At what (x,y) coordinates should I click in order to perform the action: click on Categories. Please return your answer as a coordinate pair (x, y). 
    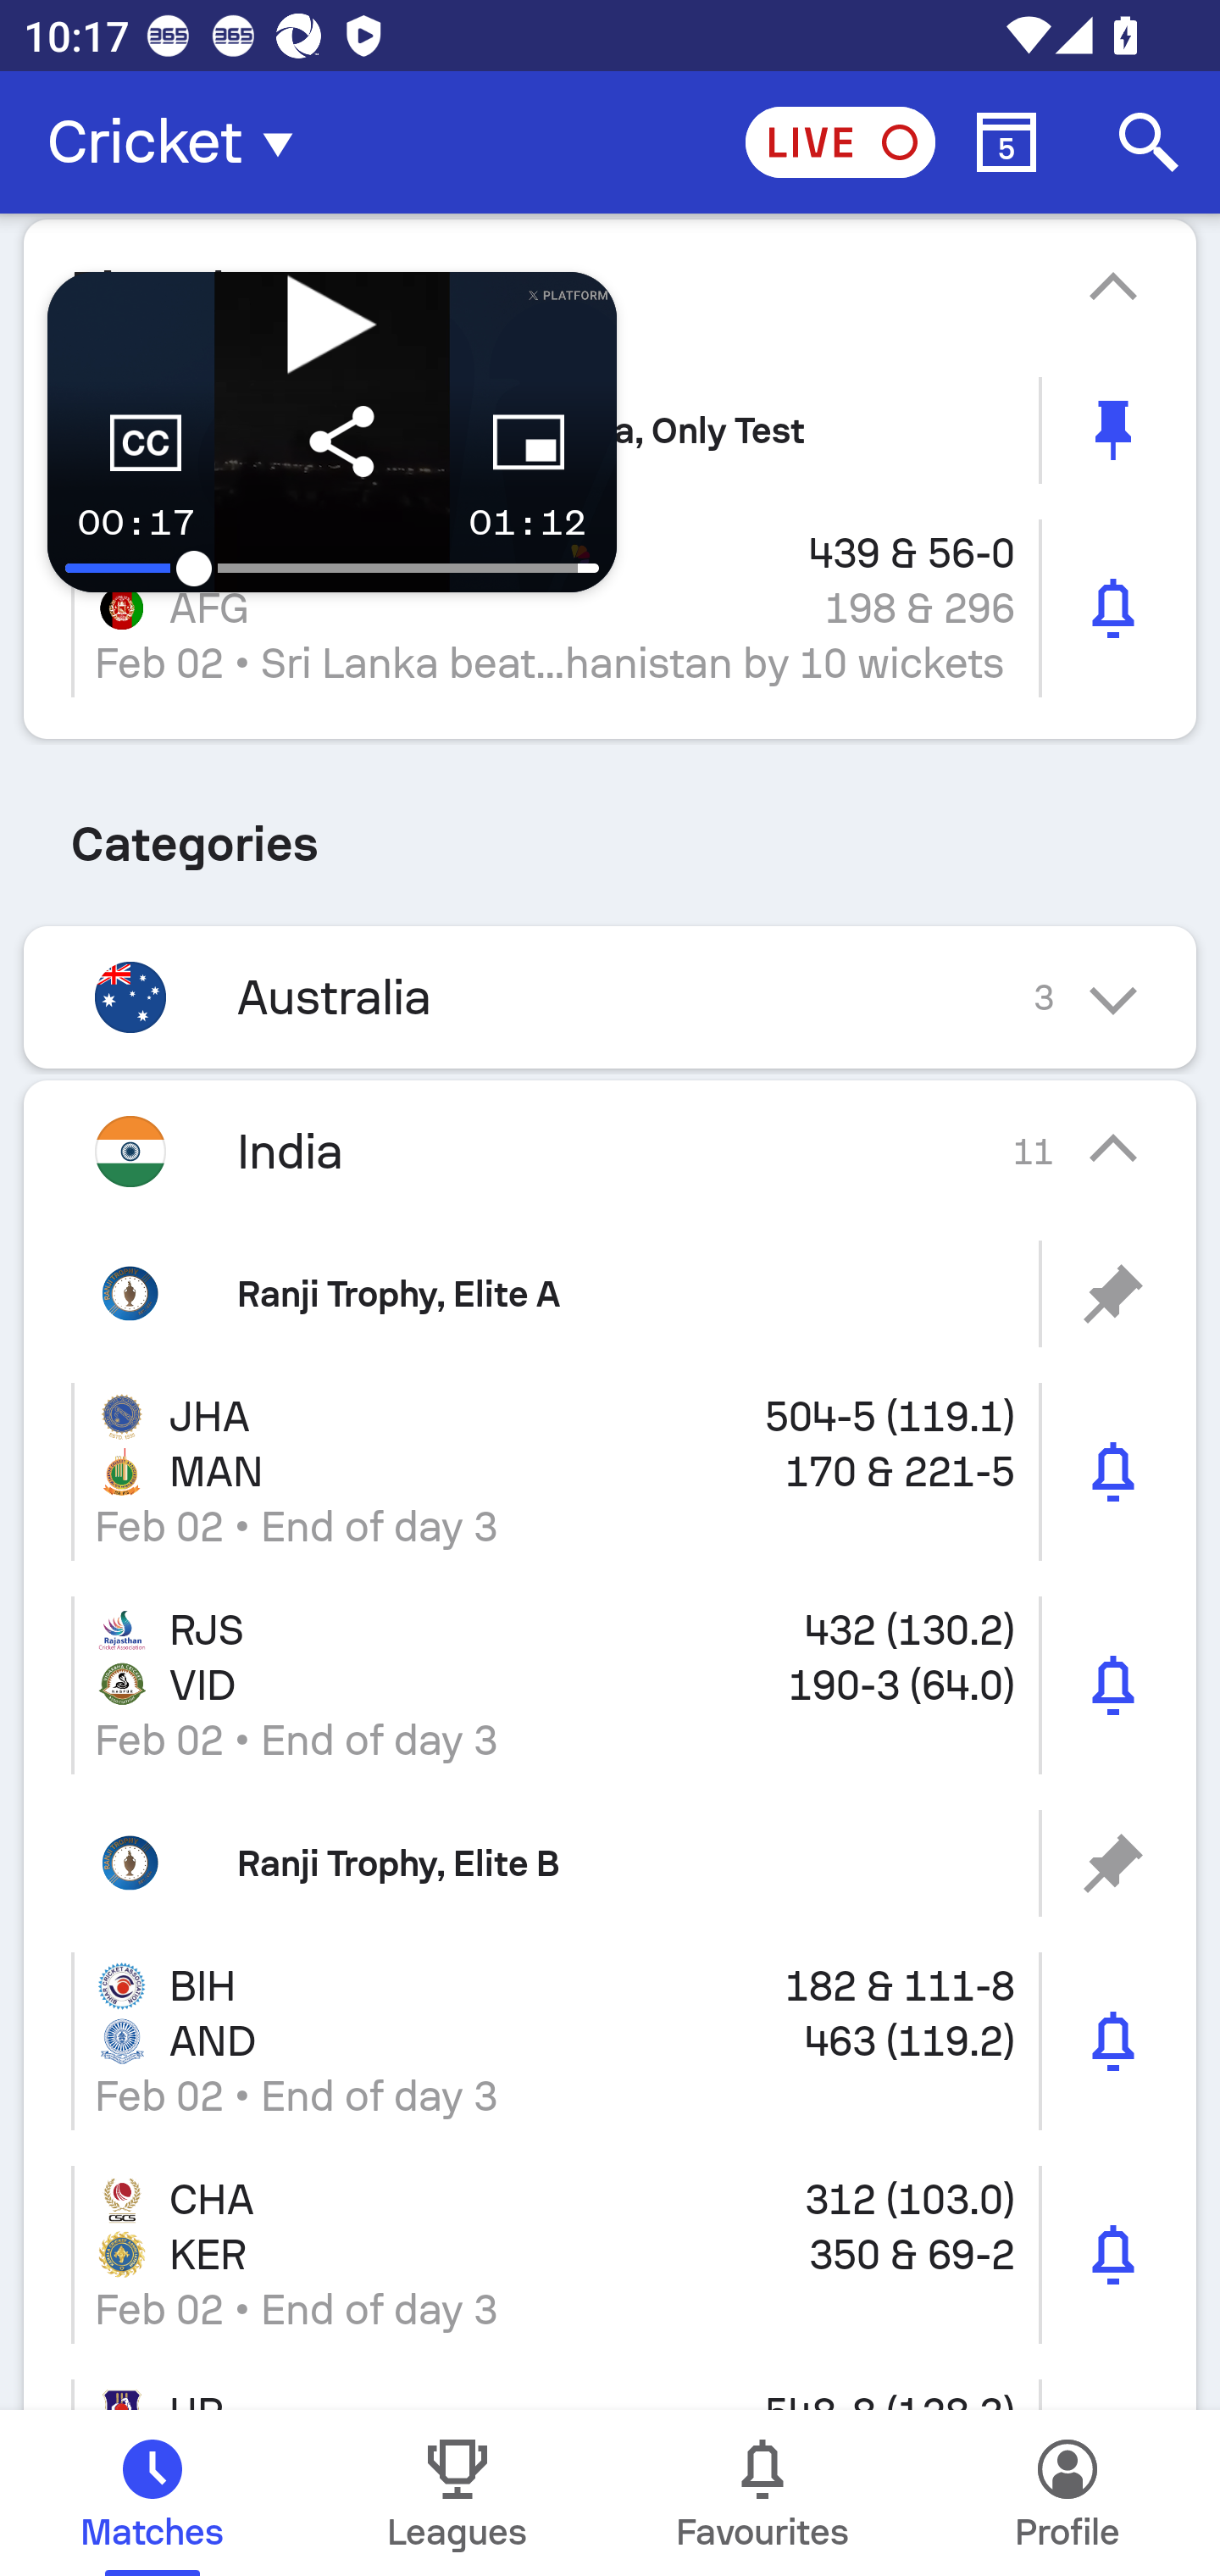
    Looking at the image, I should click on (610, 832).